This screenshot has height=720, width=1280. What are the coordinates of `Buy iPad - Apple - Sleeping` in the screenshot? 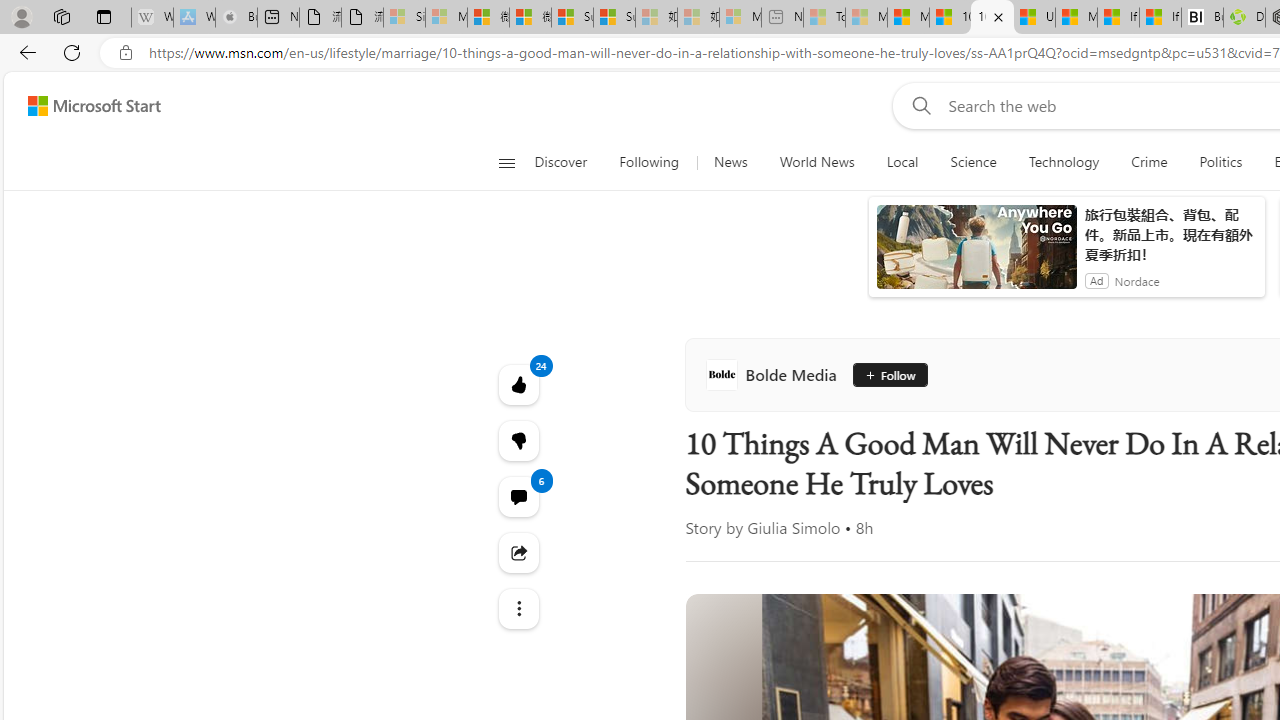 It's located at (236, 18).